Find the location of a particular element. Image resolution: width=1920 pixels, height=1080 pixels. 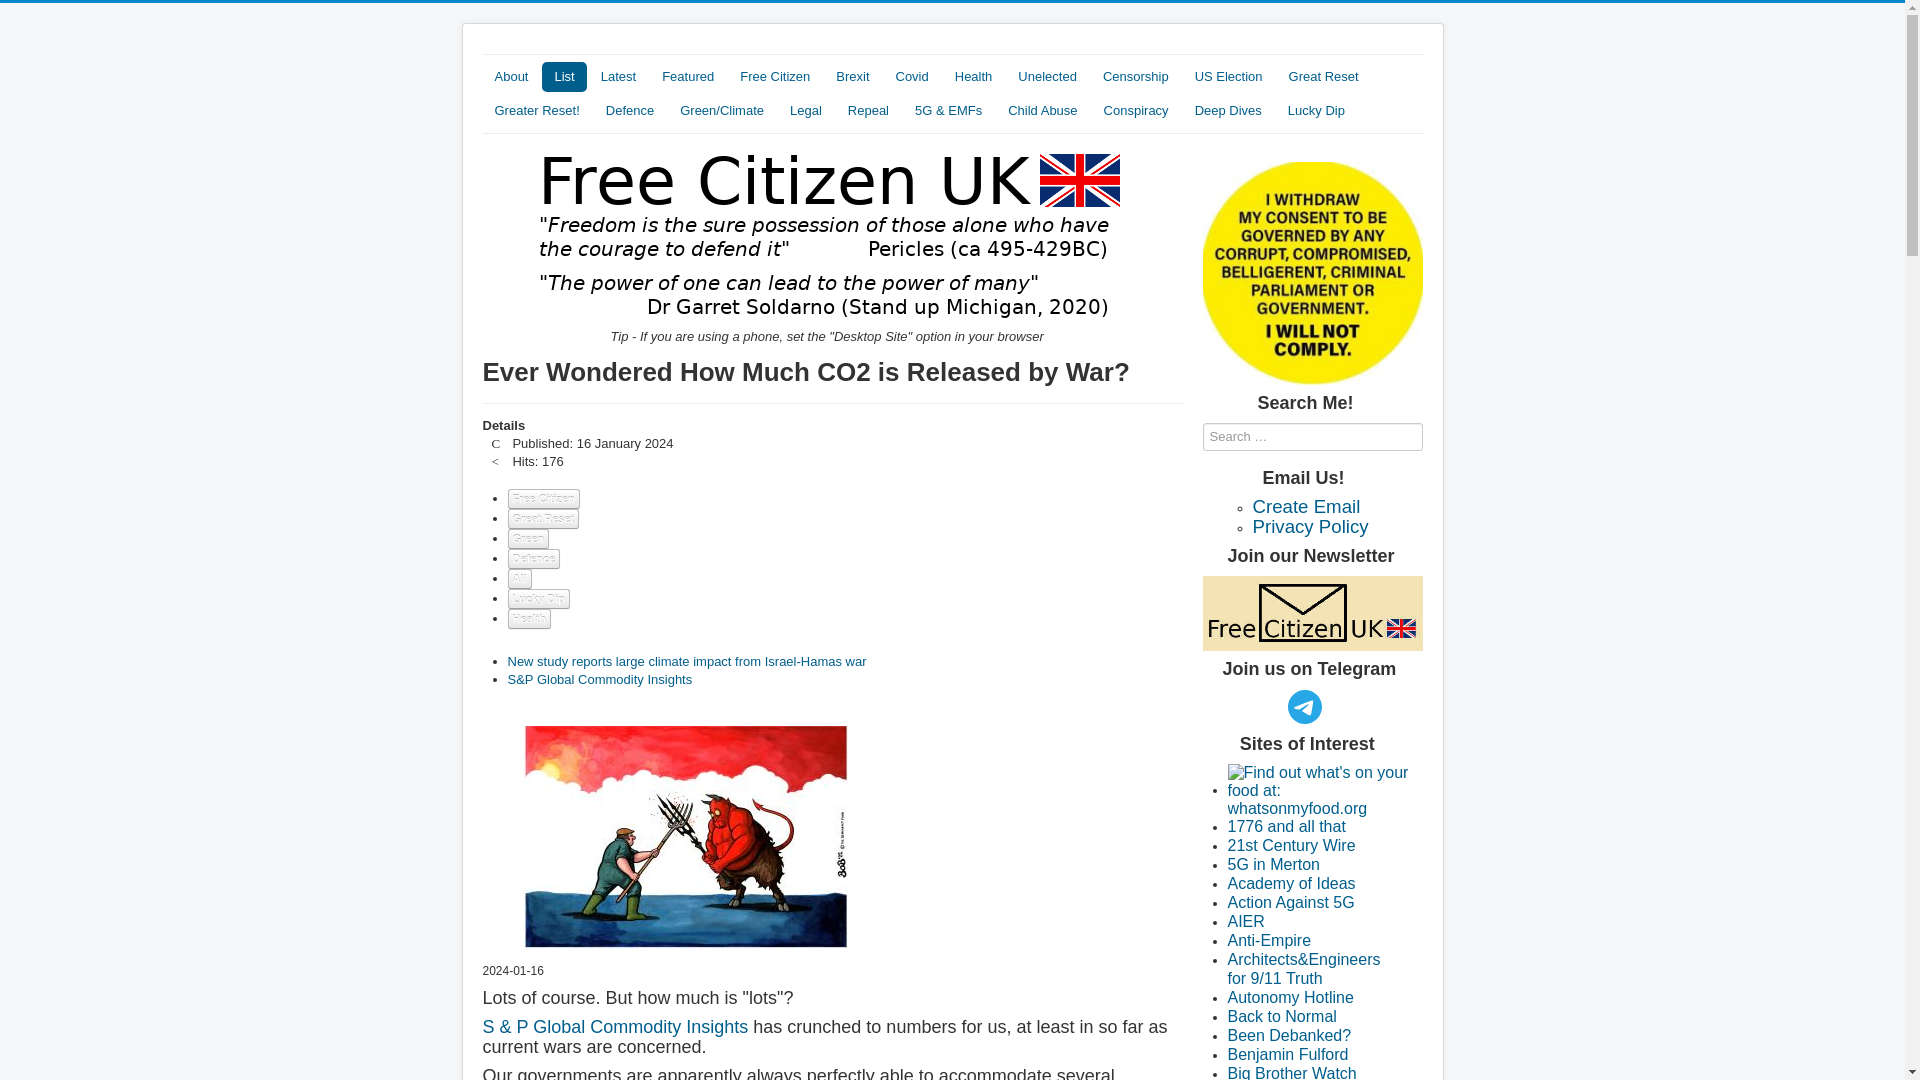

Health is located at coordinates (973, 76).